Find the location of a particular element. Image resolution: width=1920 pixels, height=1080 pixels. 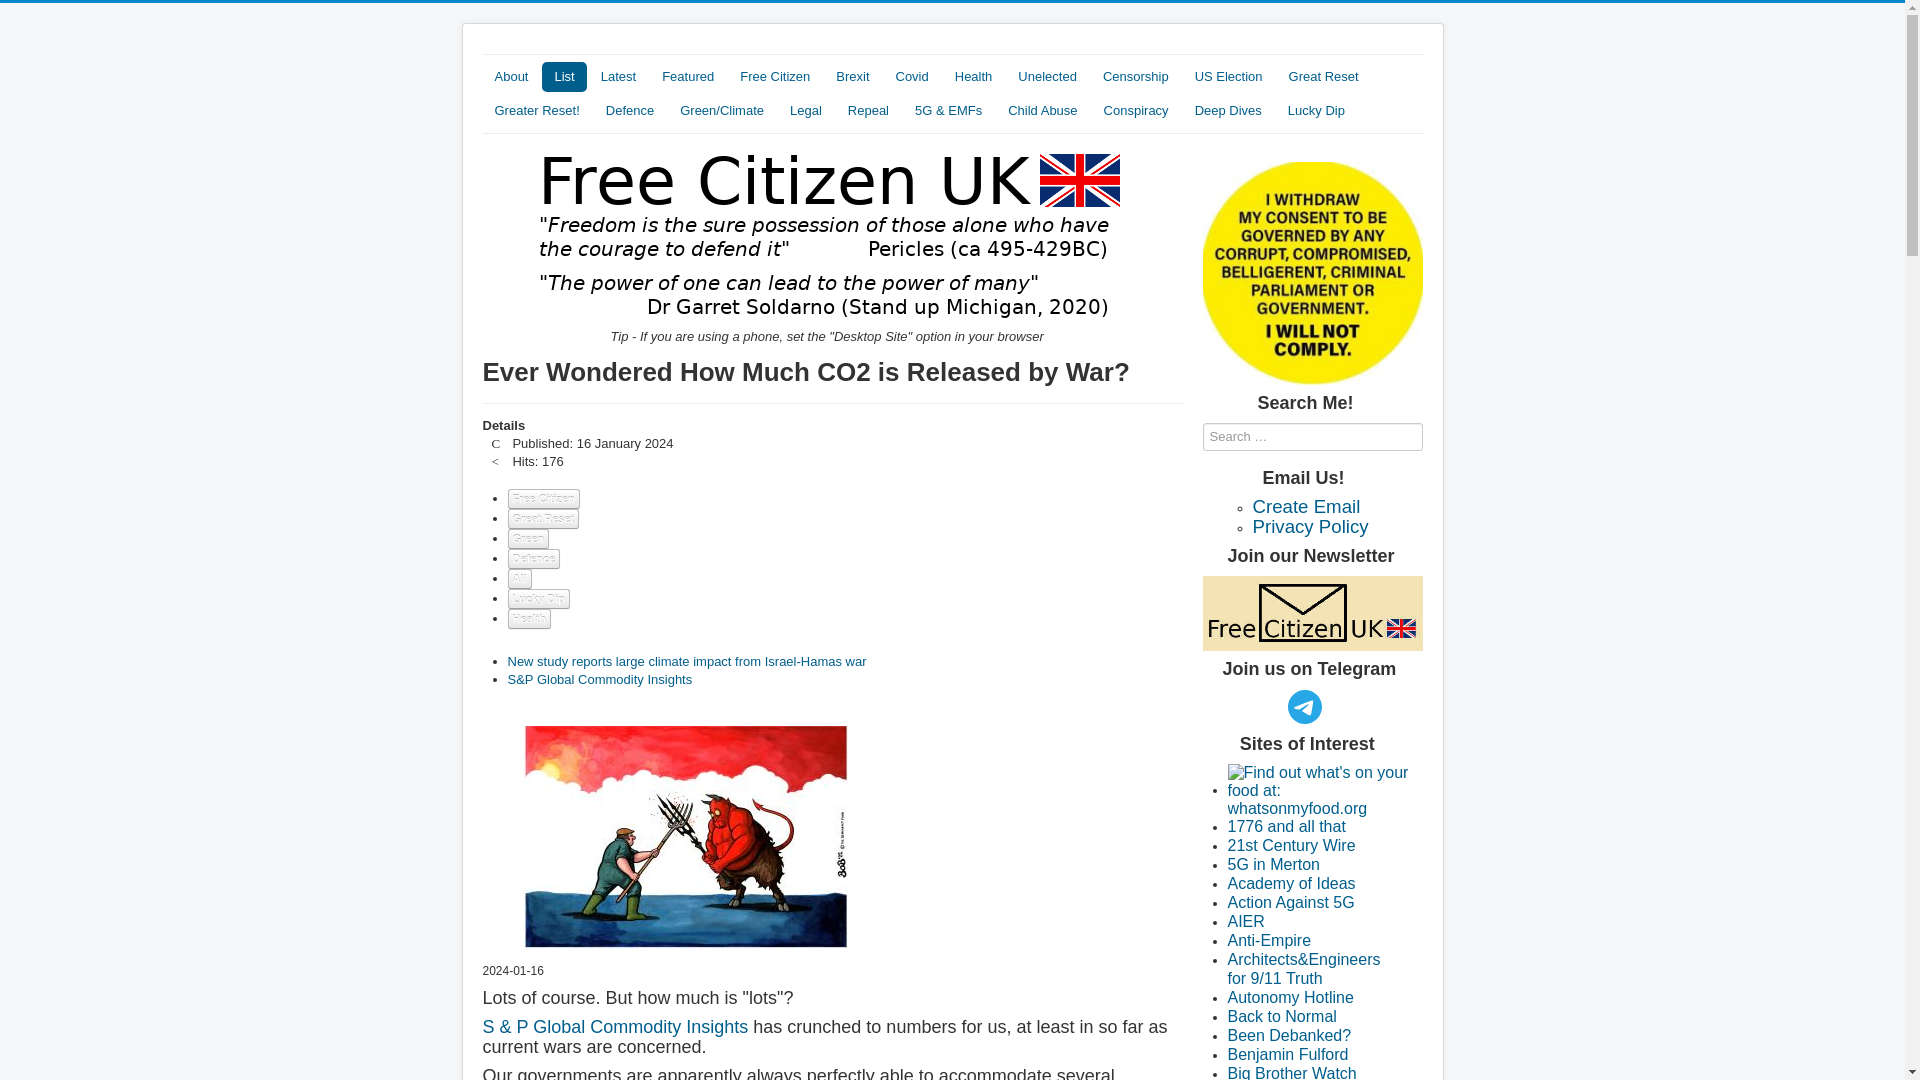

Health is located at coordinates (973, 76).